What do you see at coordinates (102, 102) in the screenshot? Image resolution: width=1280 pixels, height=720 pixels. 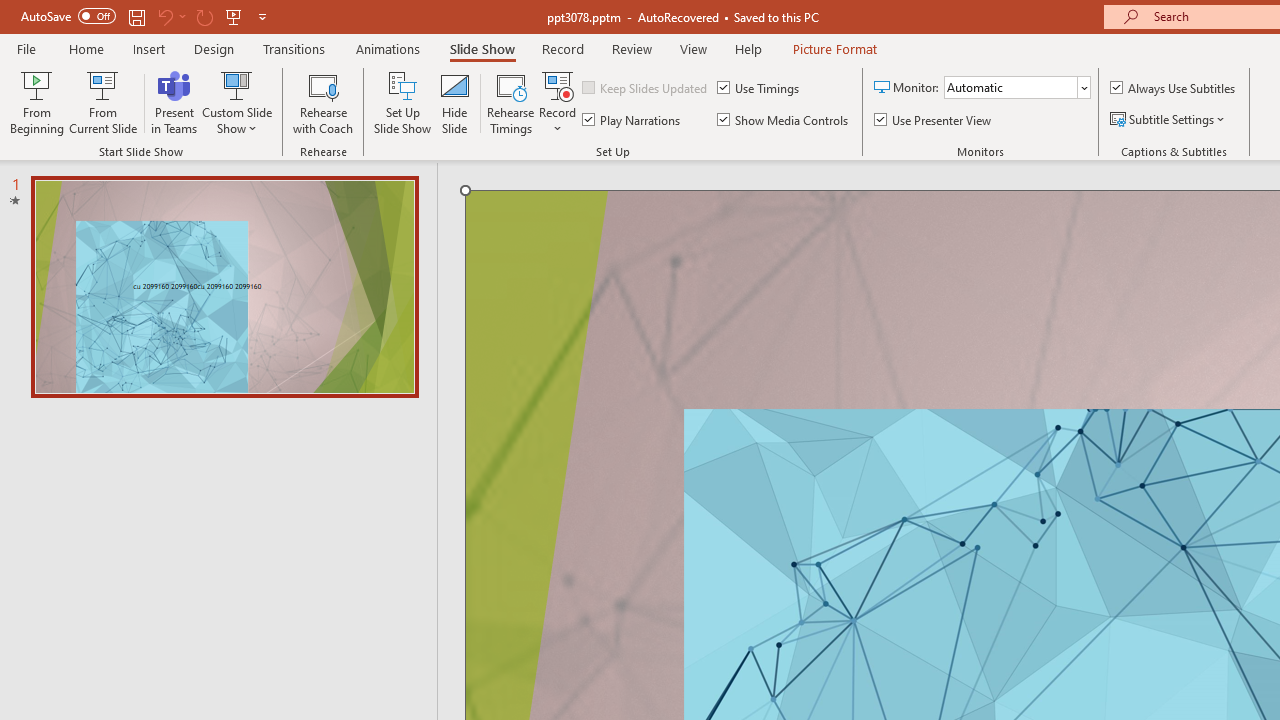 I see `From Current Slide` at bounding box center [102, 102].